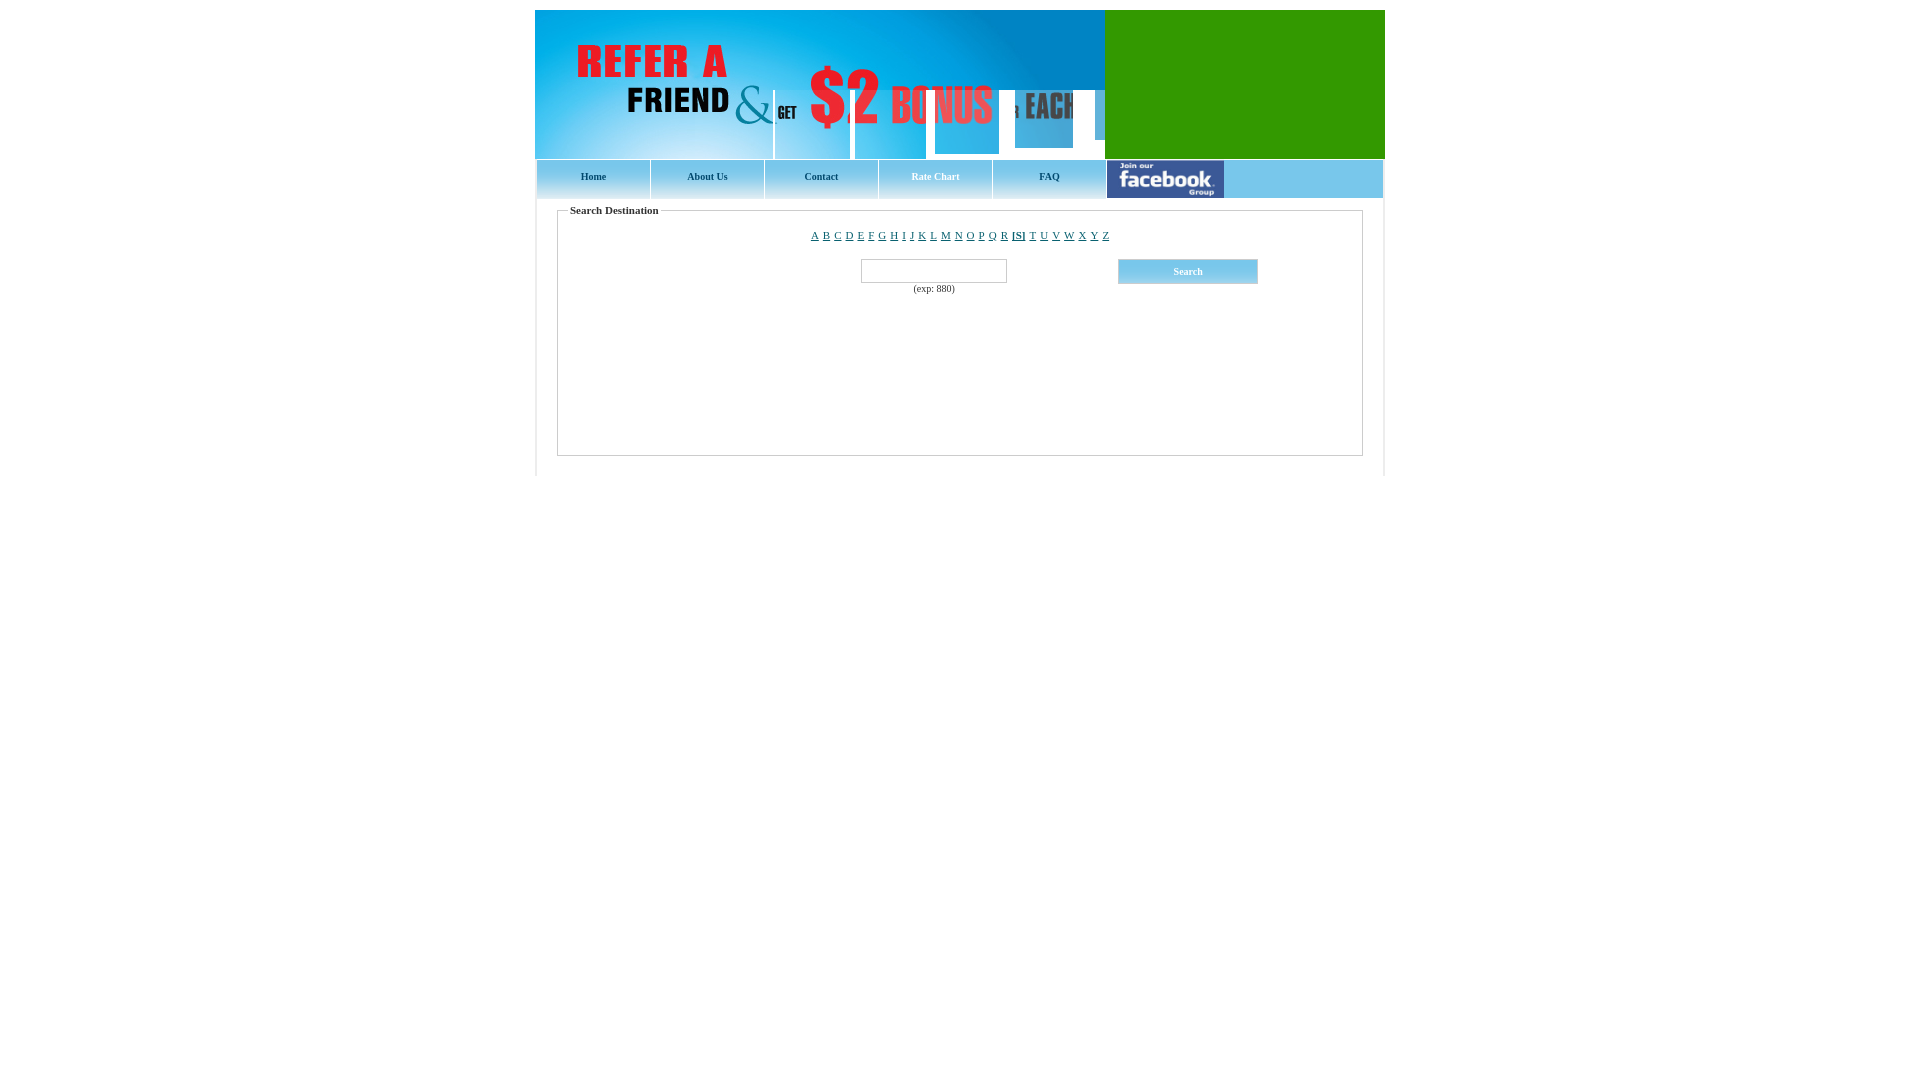 This screenshot has height=1080, width=1920. I want to click on FAQ, so click(1050, 179).